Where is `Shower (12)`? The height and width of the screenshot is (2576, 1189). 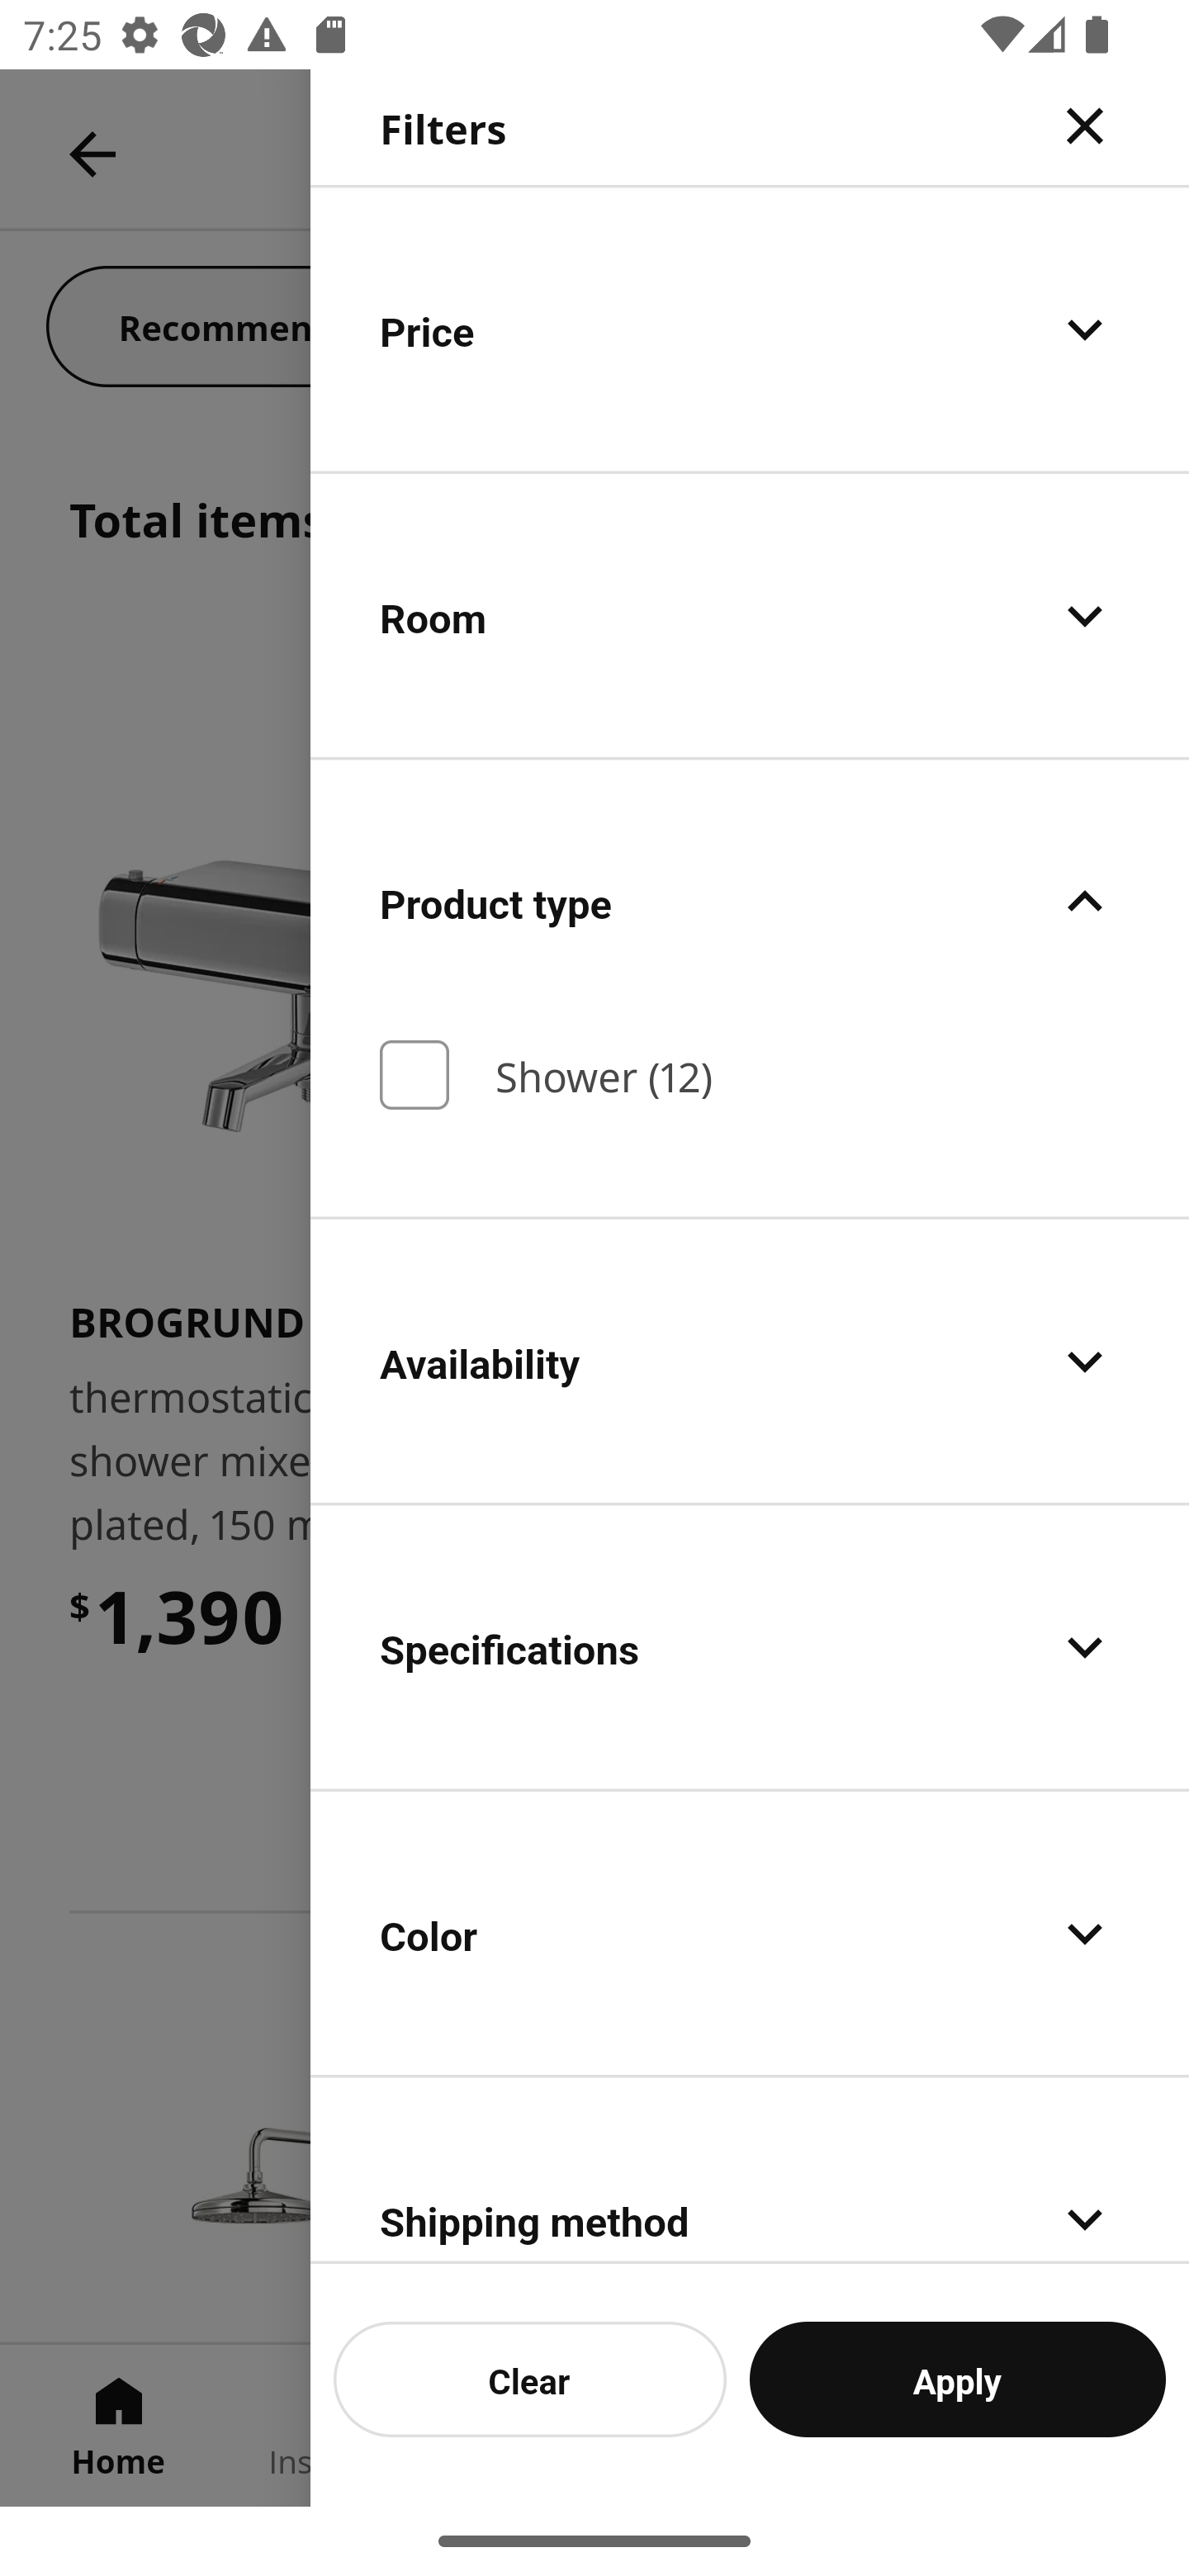 Shower (12) is located at coordinates (750, 1075).